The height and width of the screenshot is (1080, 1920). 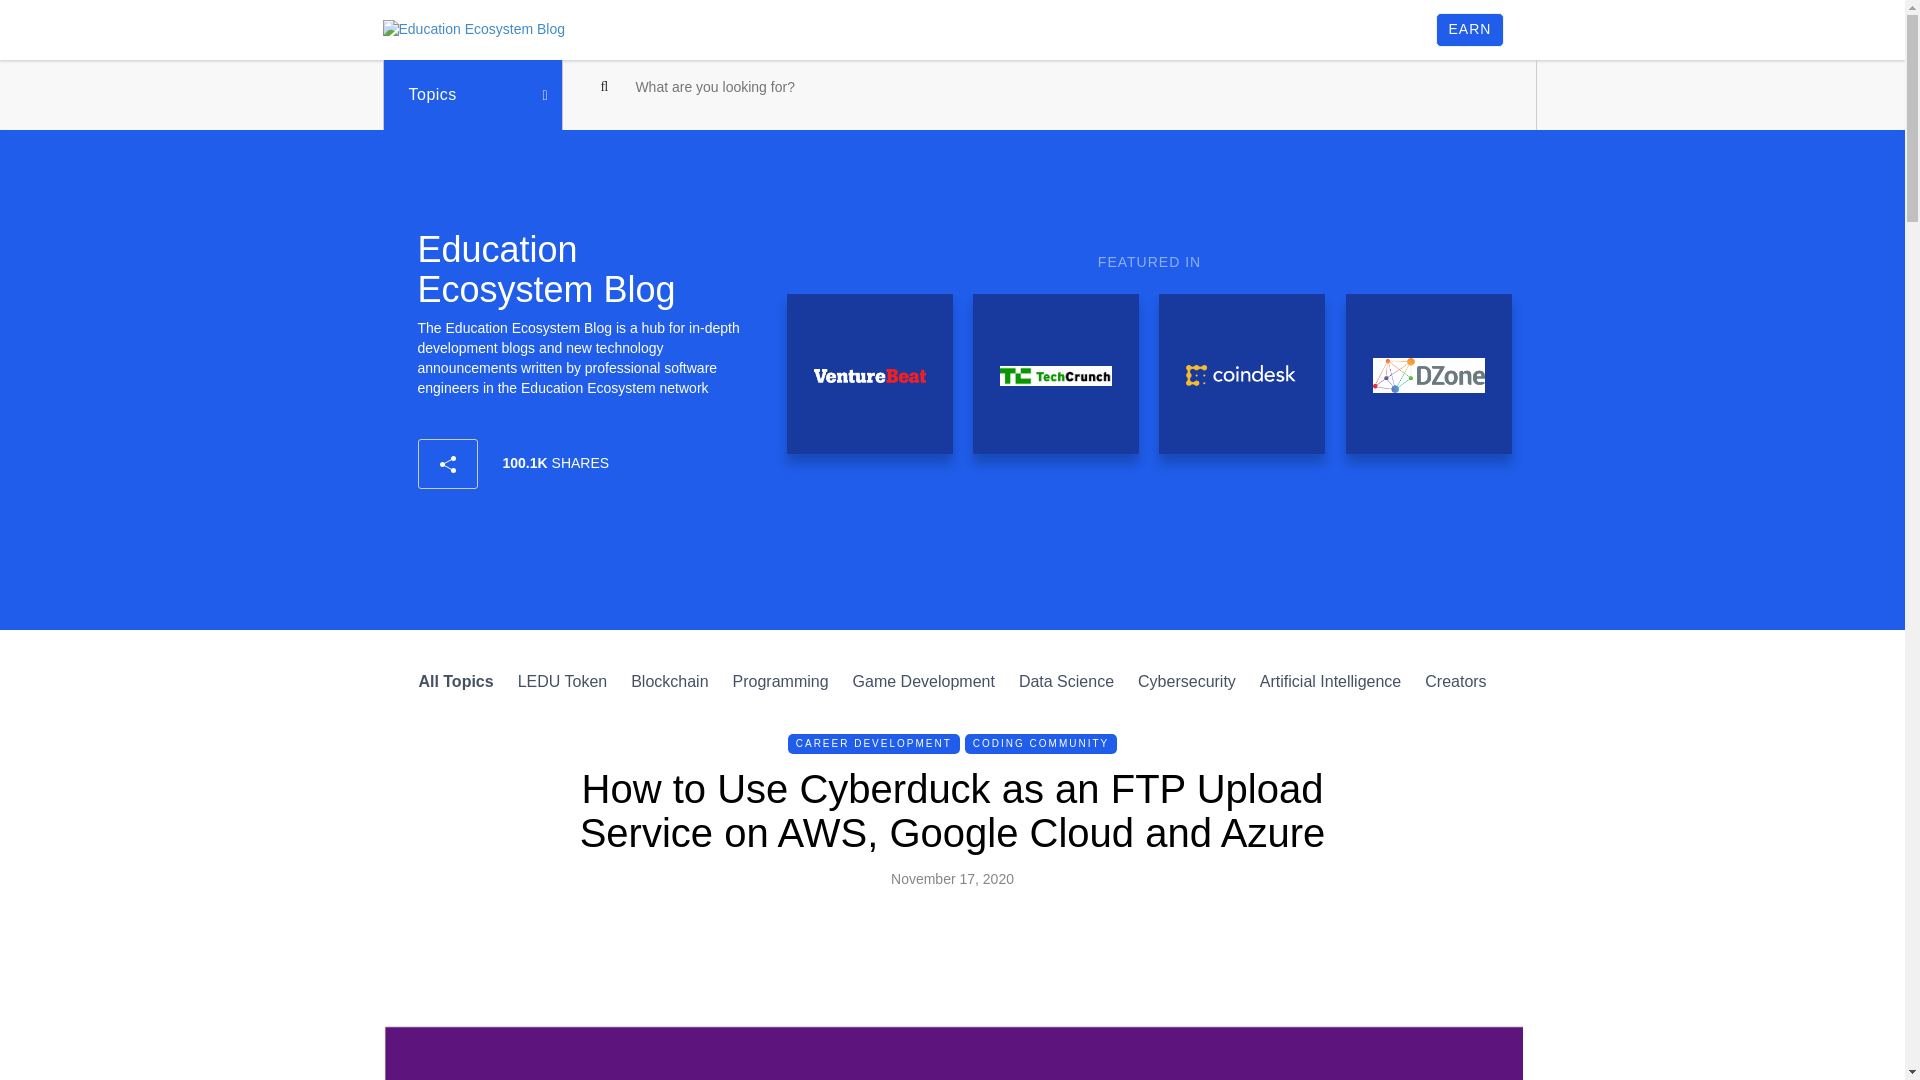 What do you see at coordinates (781, 681) in the screenshot?
I see `Programming` at bounding box center [781, 681].